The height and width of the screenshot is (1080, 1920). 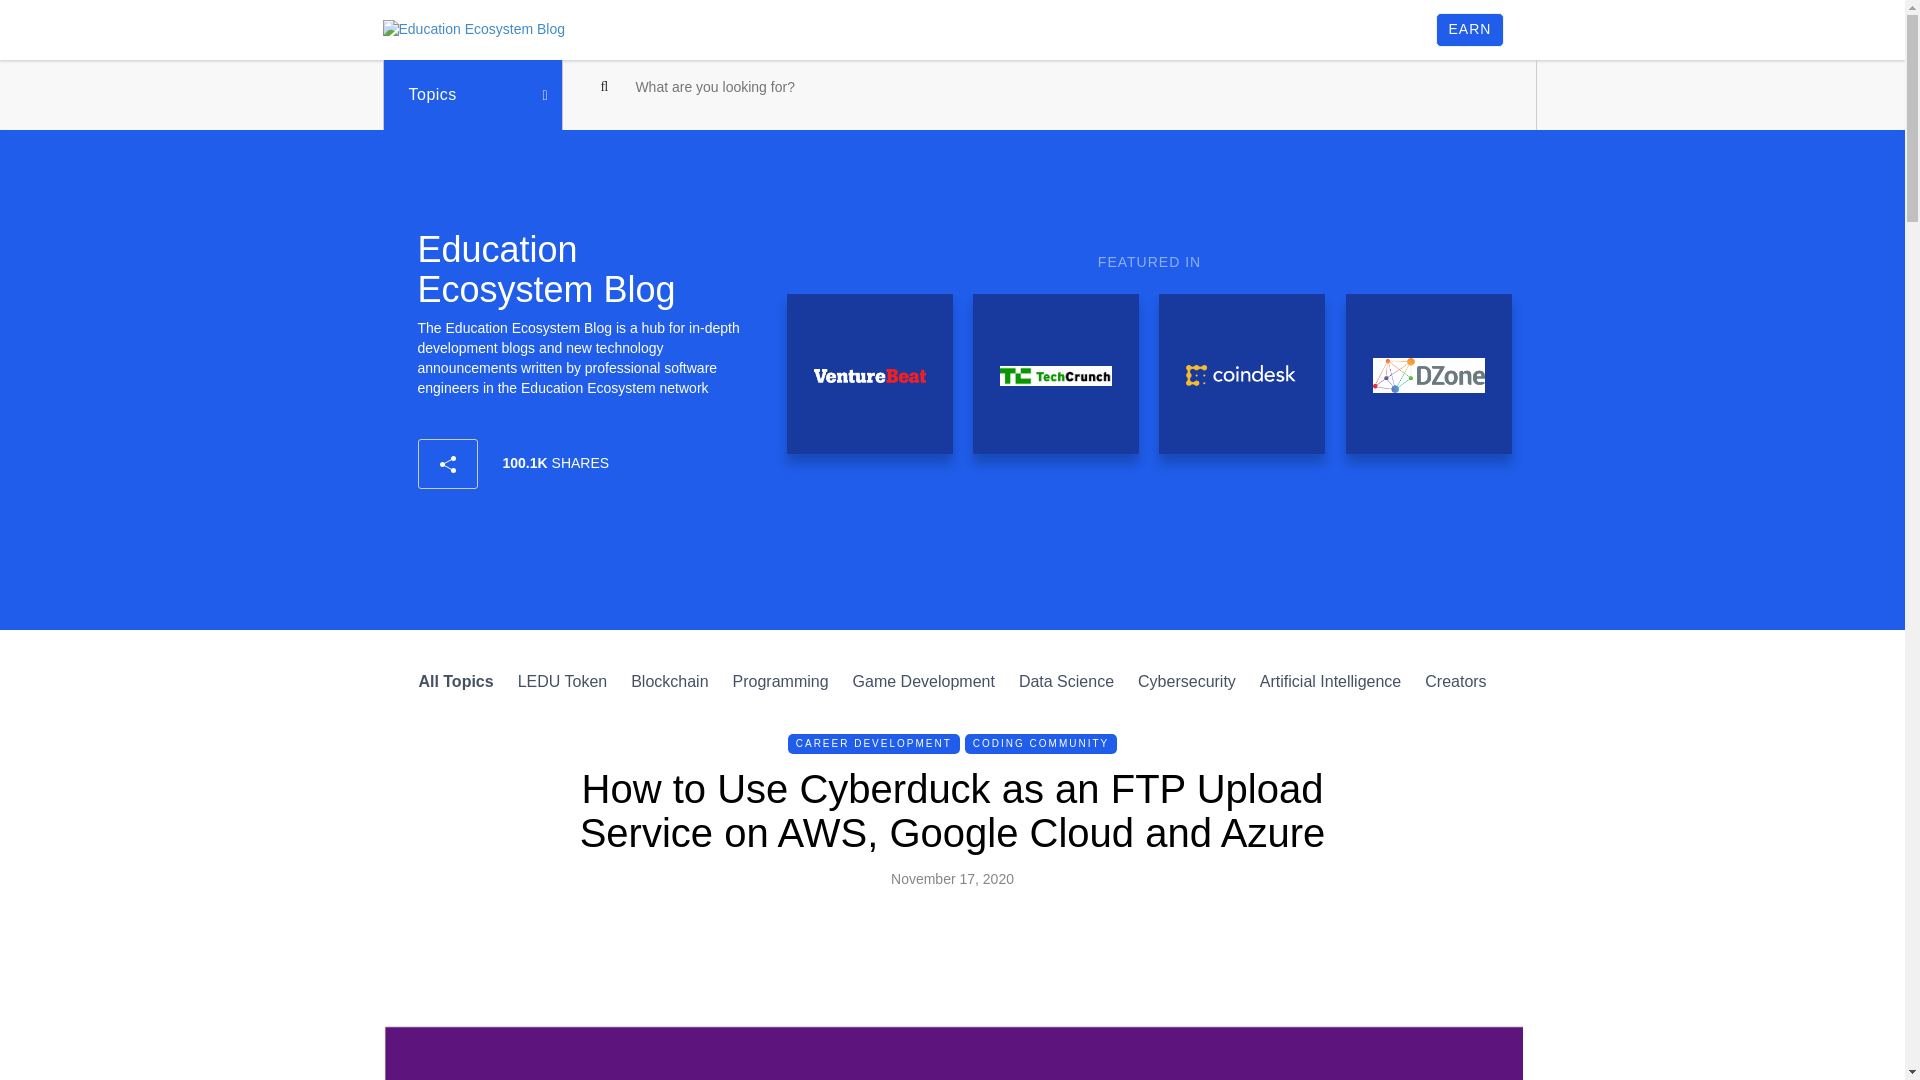 What do you see at coordinates (781, 681) in the screenshot?
I see `Programming` at bounding box center [781, 681].